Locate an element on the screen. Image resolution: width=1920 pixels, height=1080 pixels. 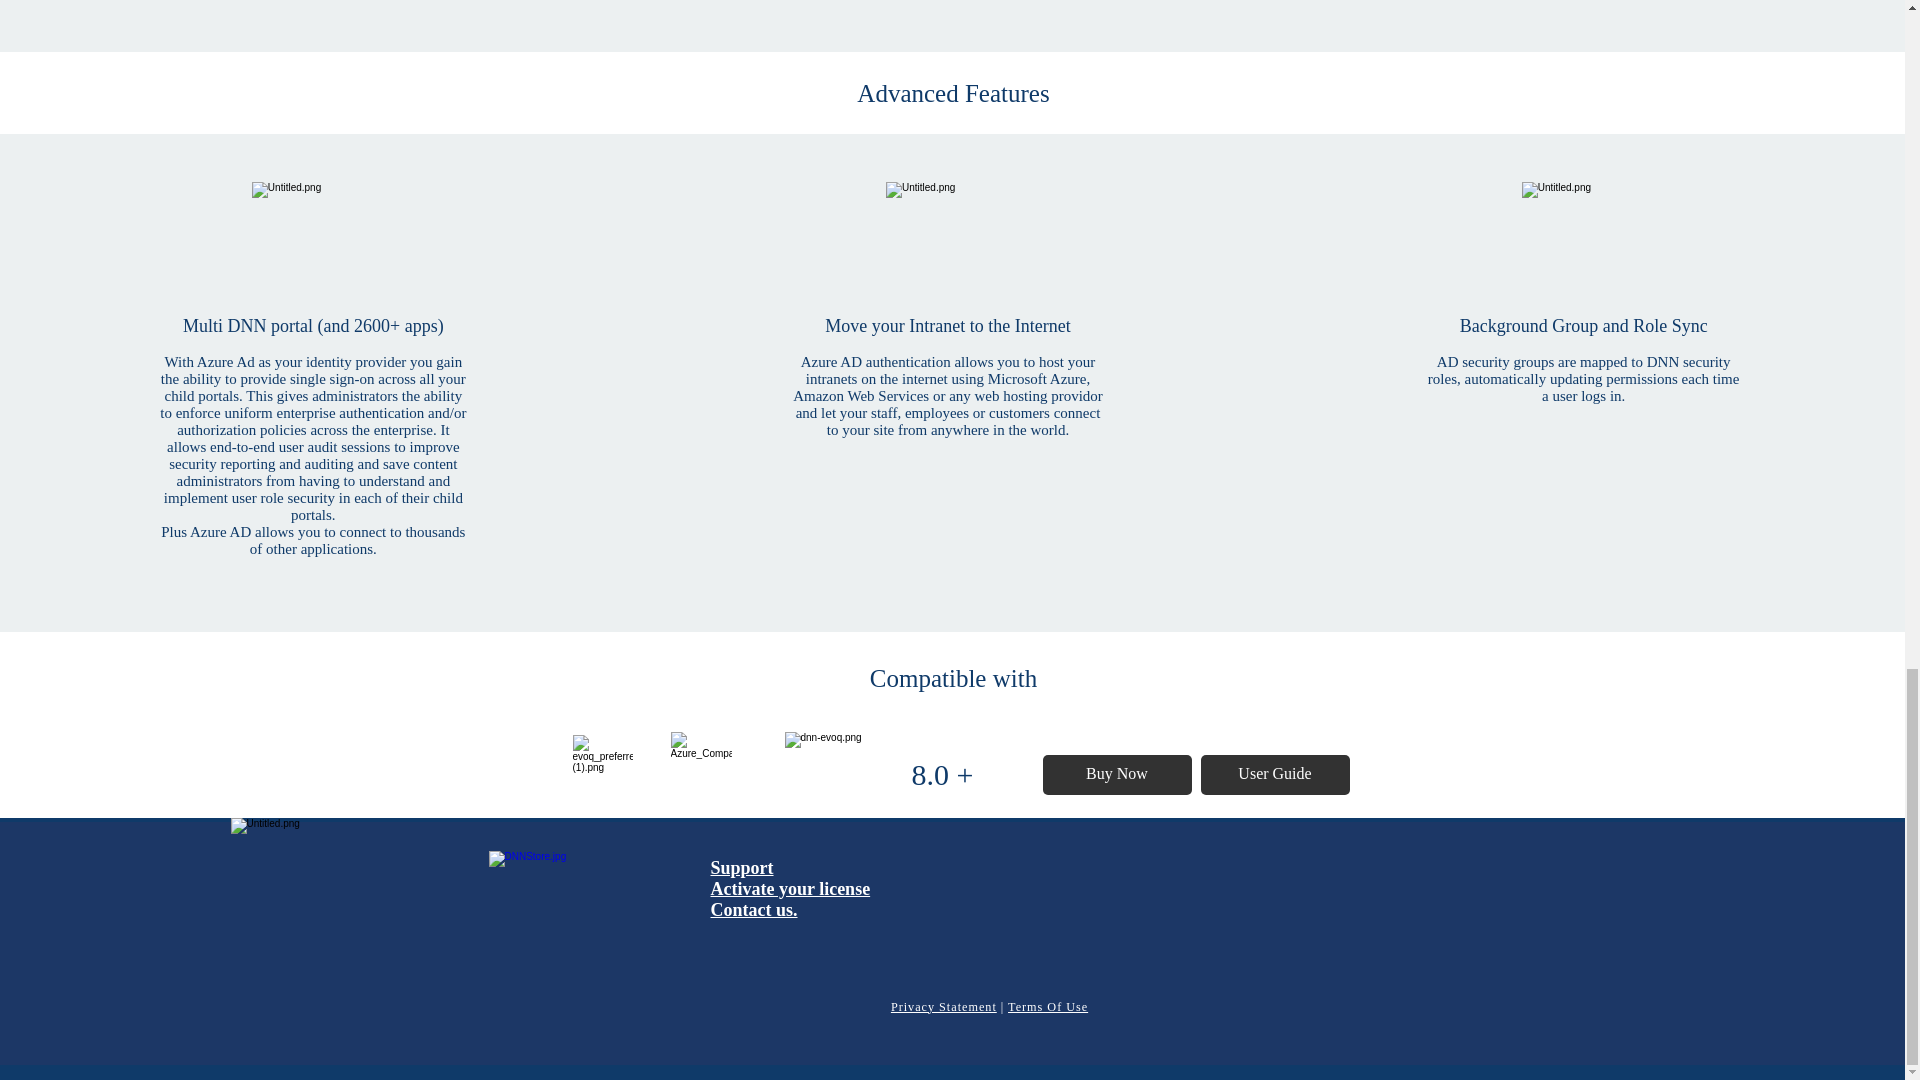
User Guide is located at coordinates (1274, 773).